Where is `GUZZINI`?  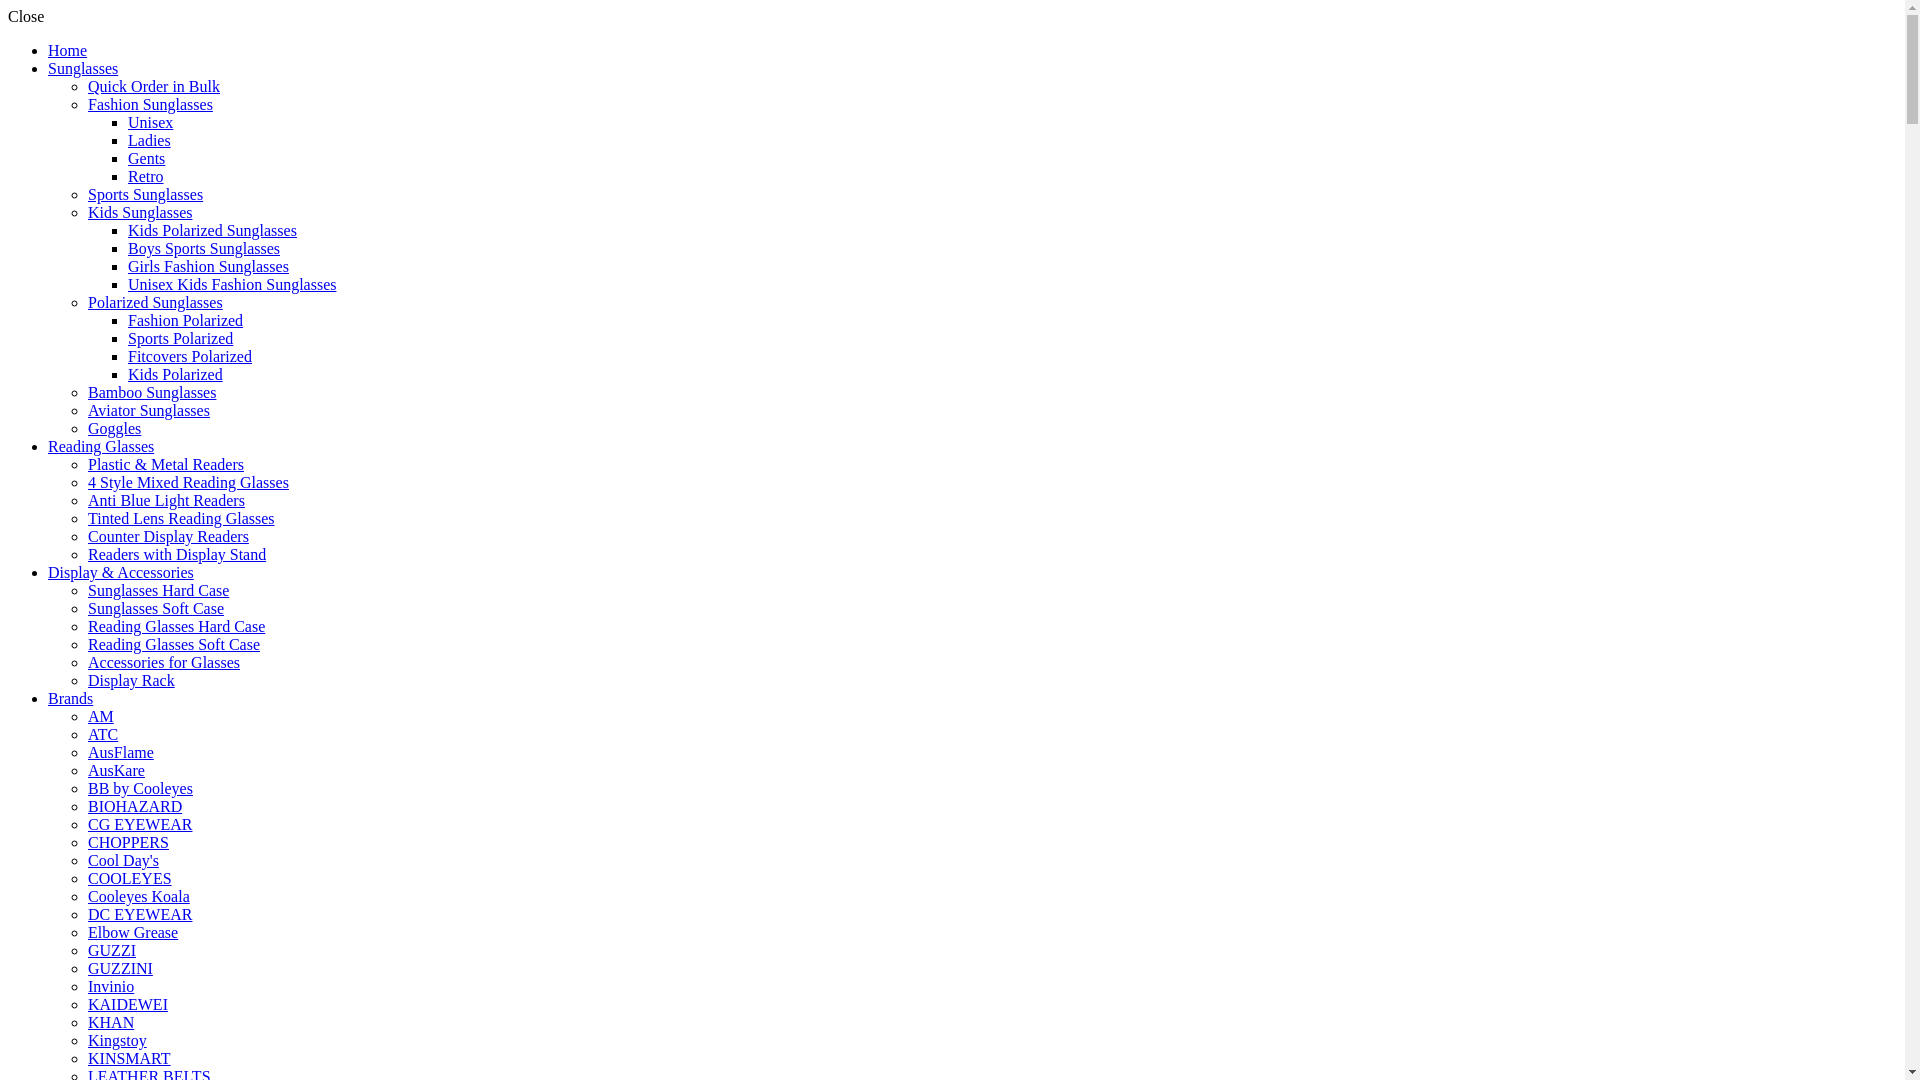
GUZZINI is located at coordinates (120, 968).